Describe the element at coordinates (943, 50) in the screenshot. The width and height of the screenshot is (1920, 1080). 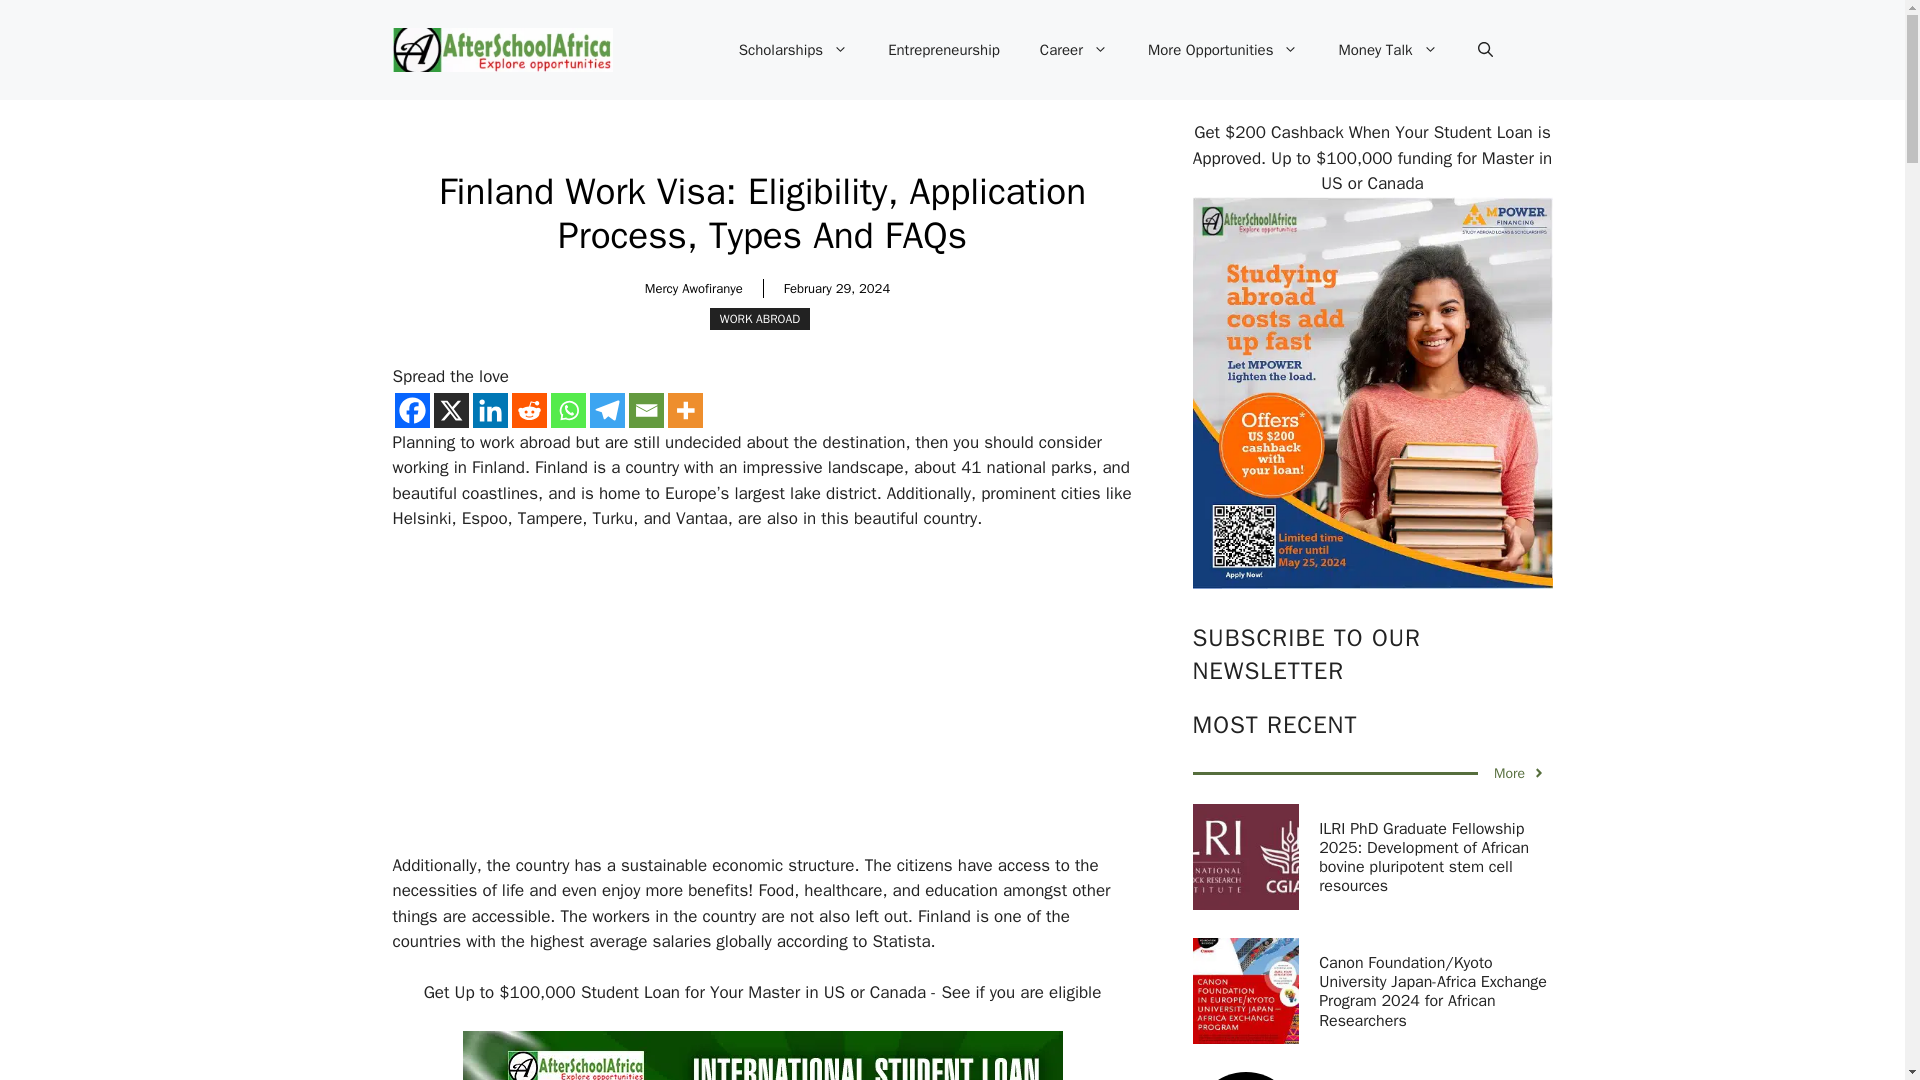
I see `Entrepreneurship` at that location.